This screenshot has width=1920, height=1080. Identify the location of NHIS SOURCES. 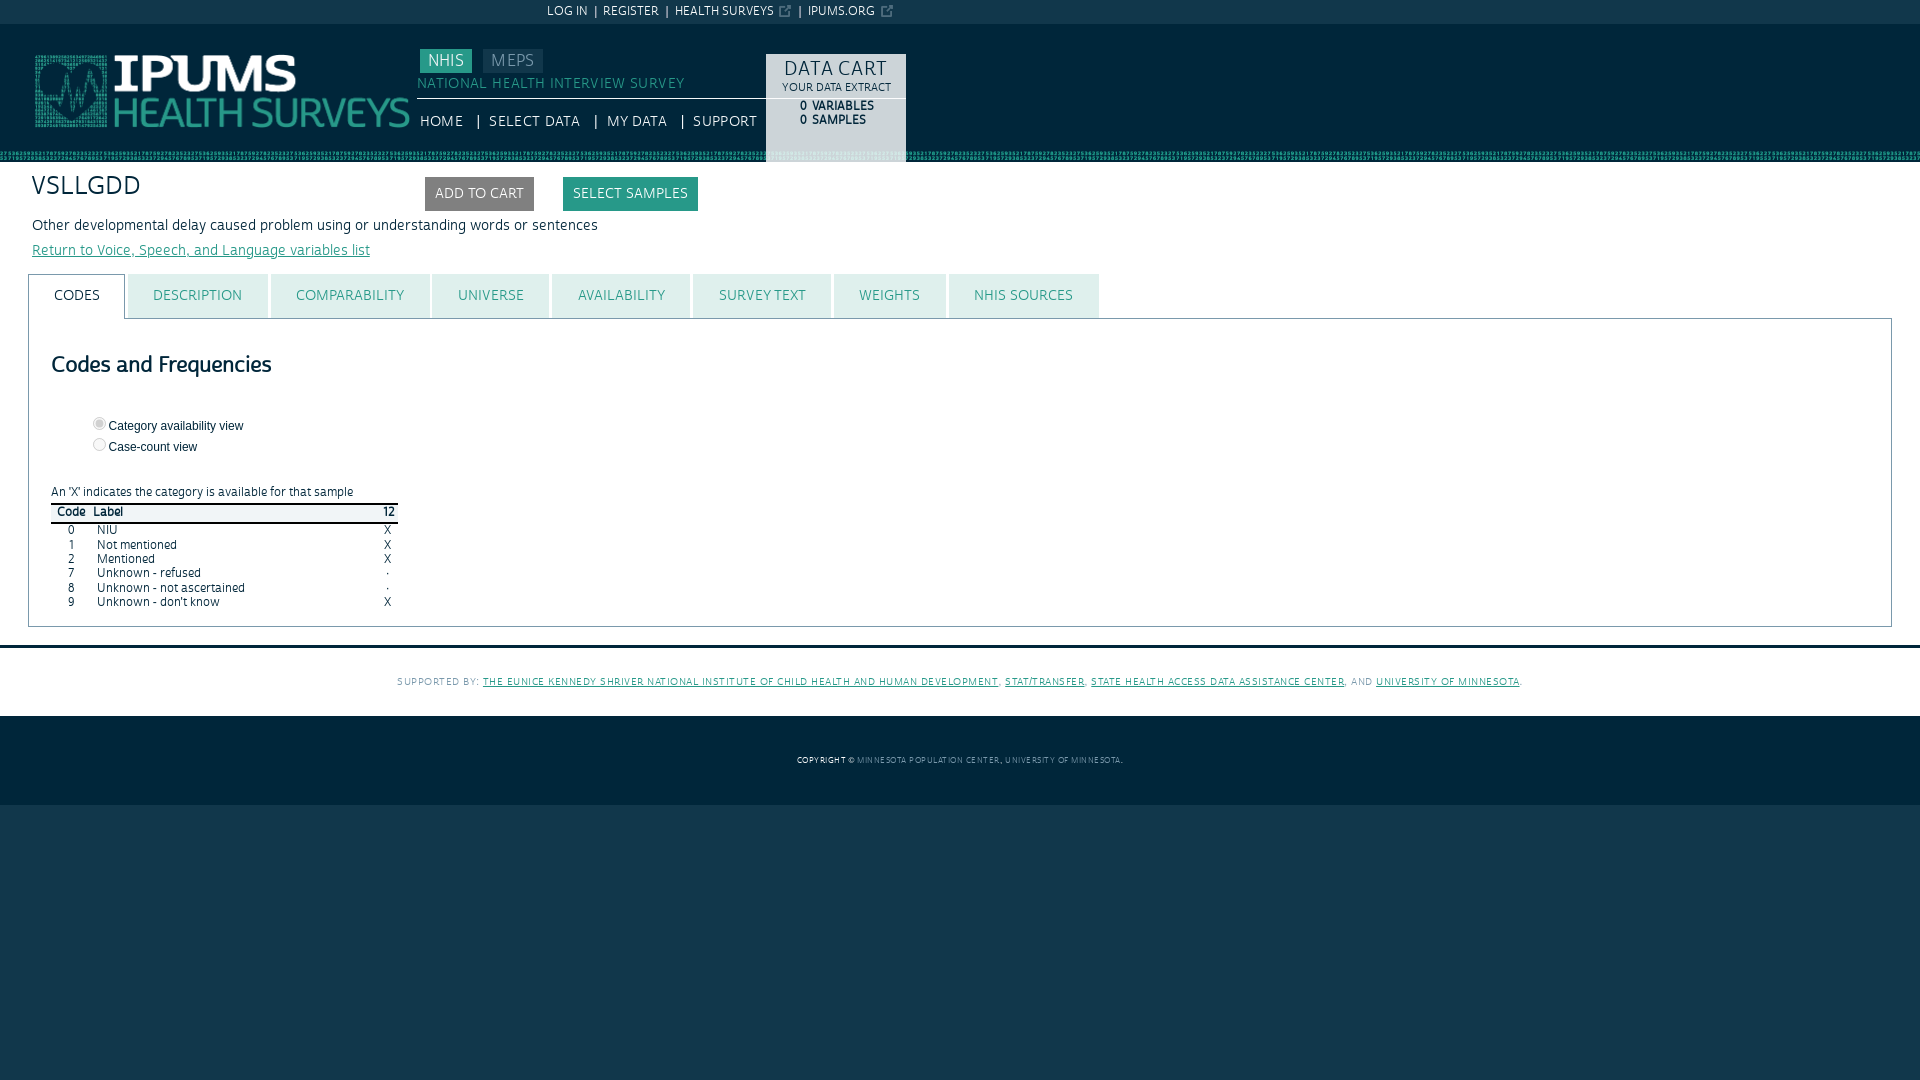
(1024, 296).